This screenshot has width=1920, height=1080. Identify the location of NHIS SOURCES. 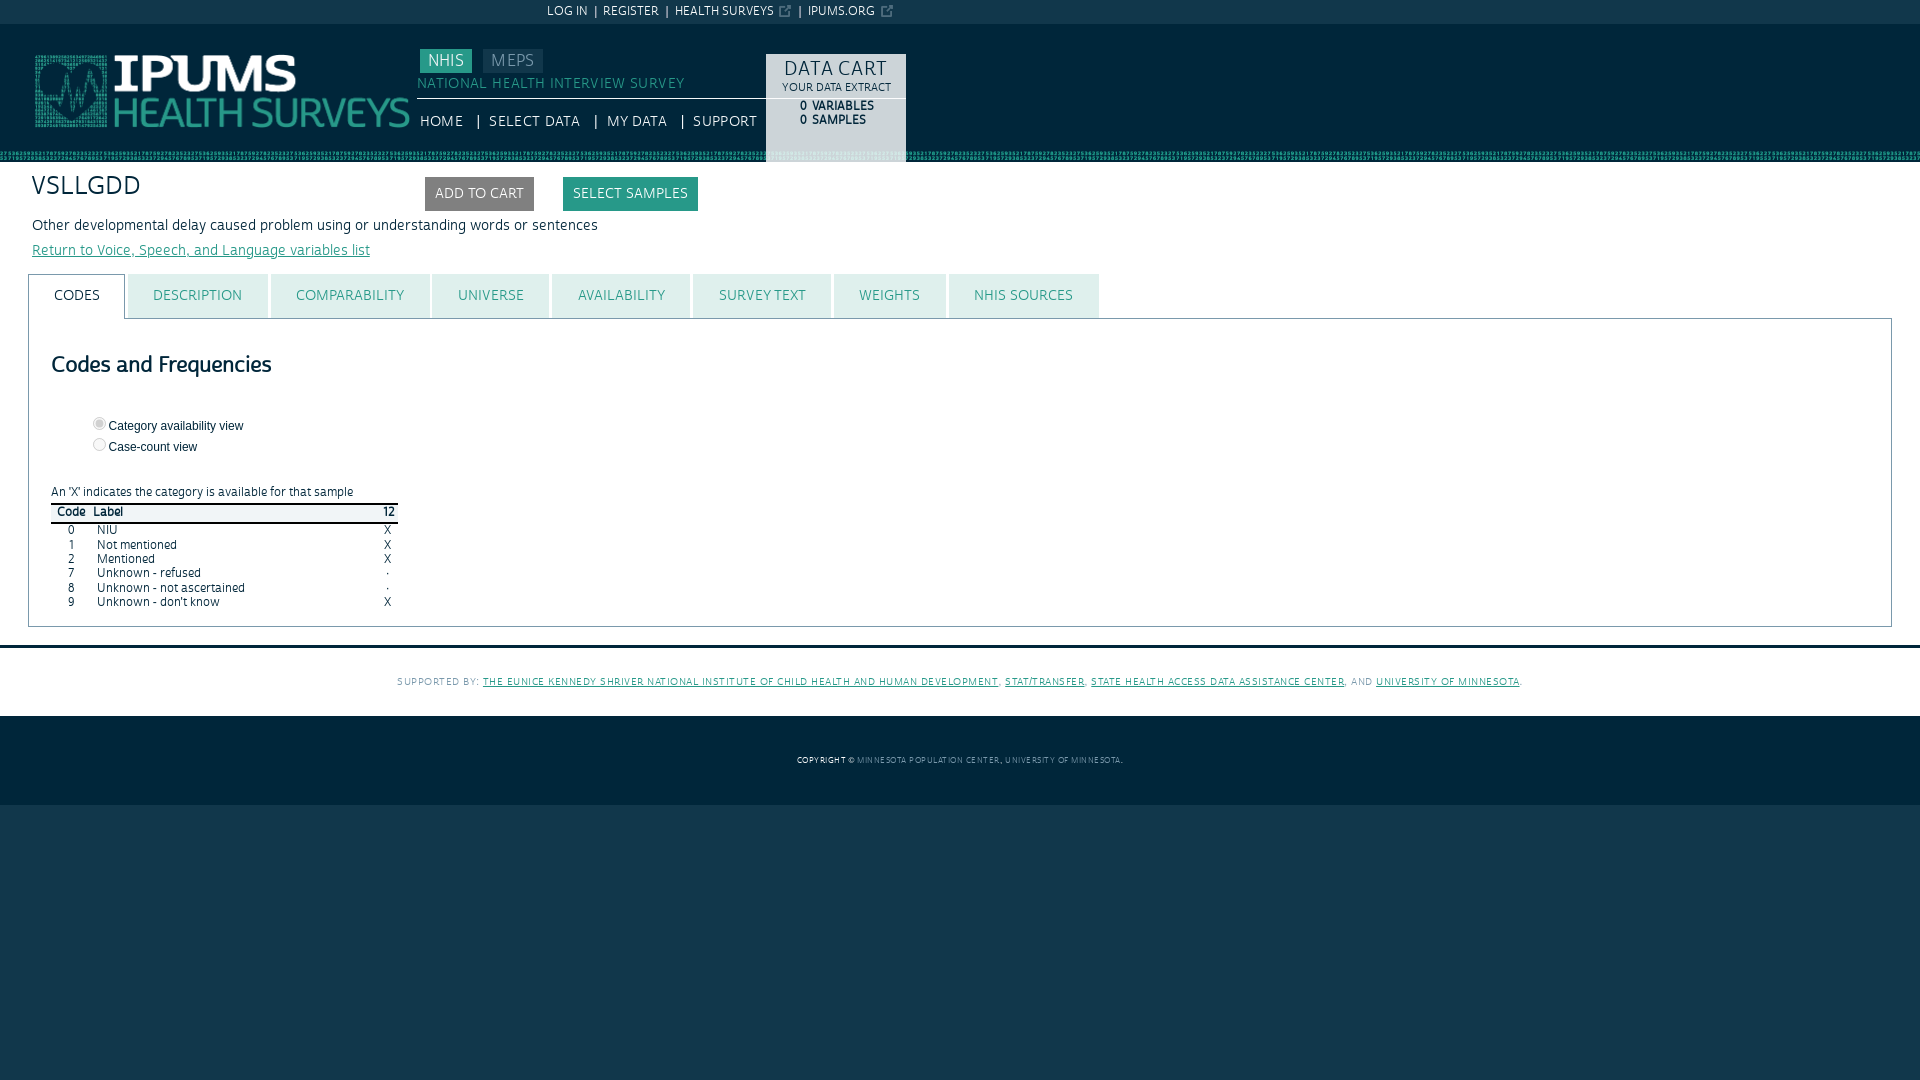
(1024, 296).